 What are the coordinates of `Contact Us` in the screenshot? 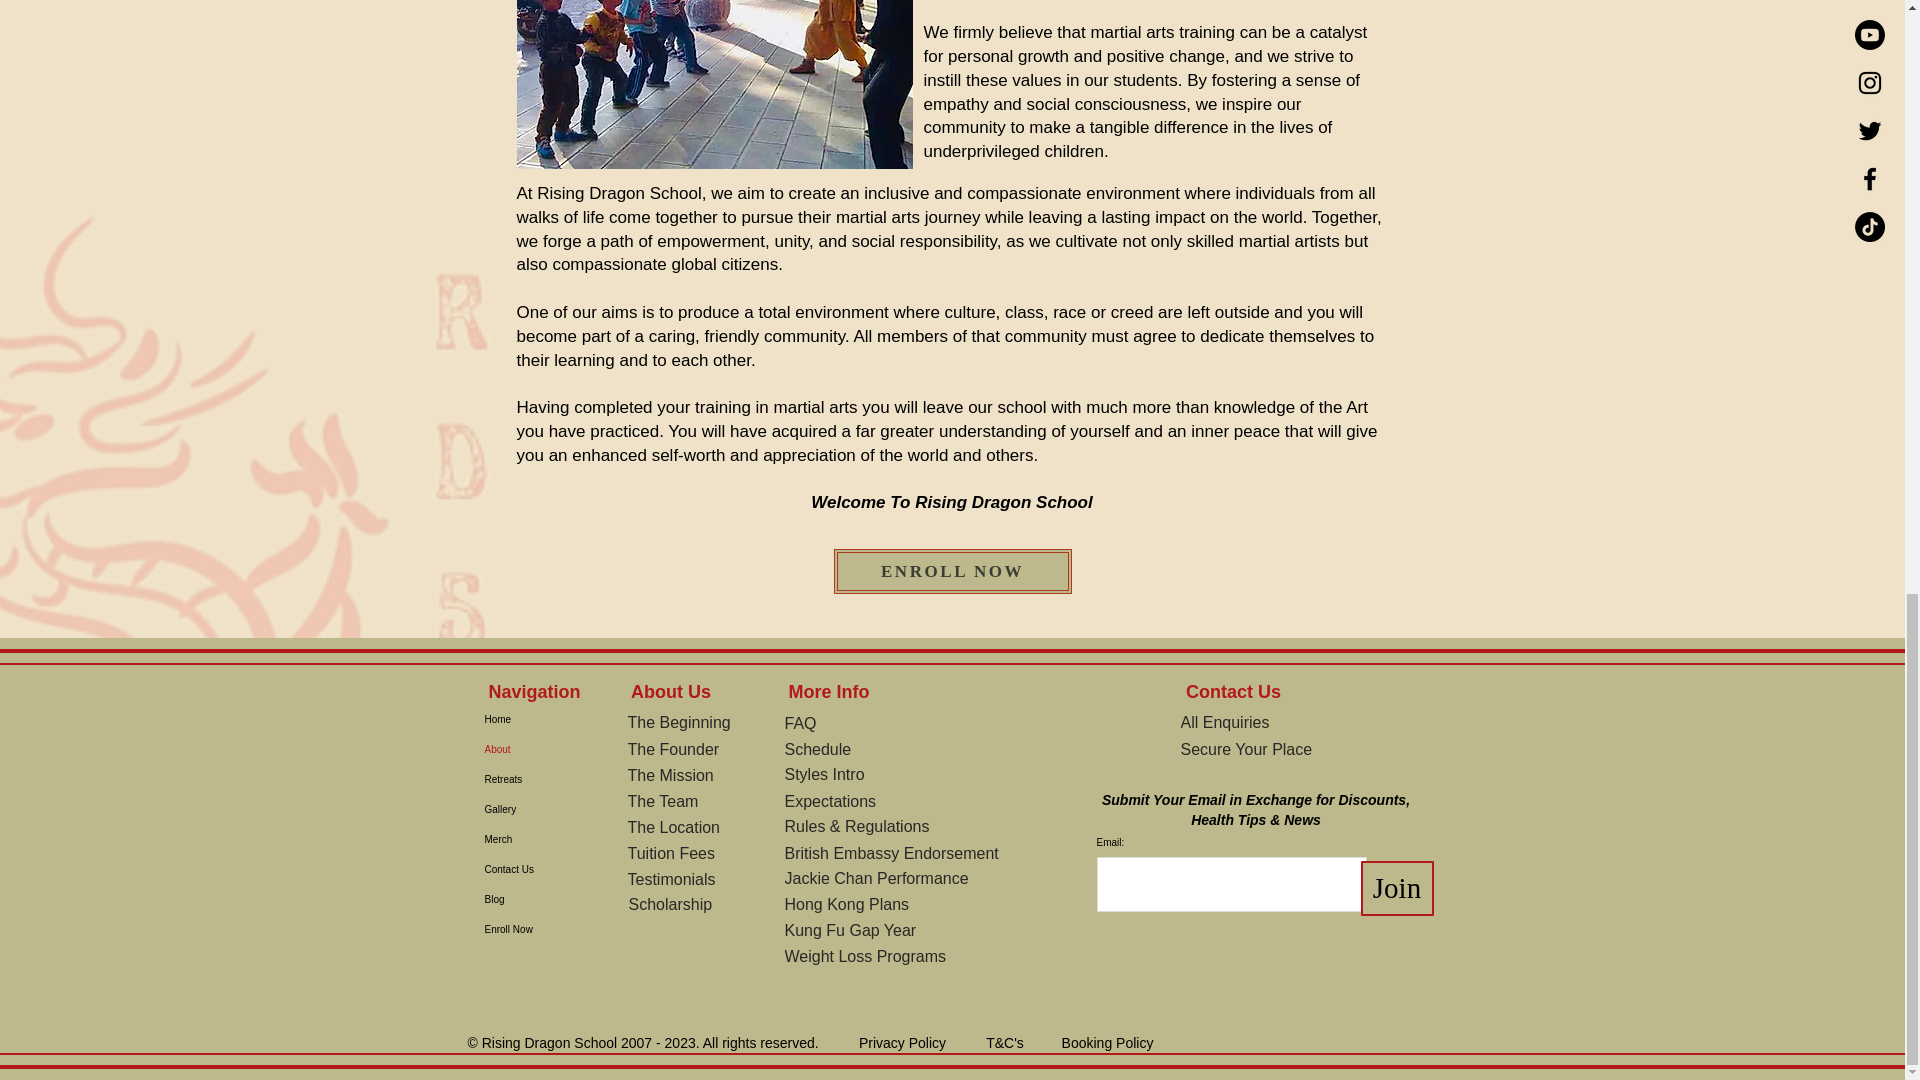 It's located at (520, 870).